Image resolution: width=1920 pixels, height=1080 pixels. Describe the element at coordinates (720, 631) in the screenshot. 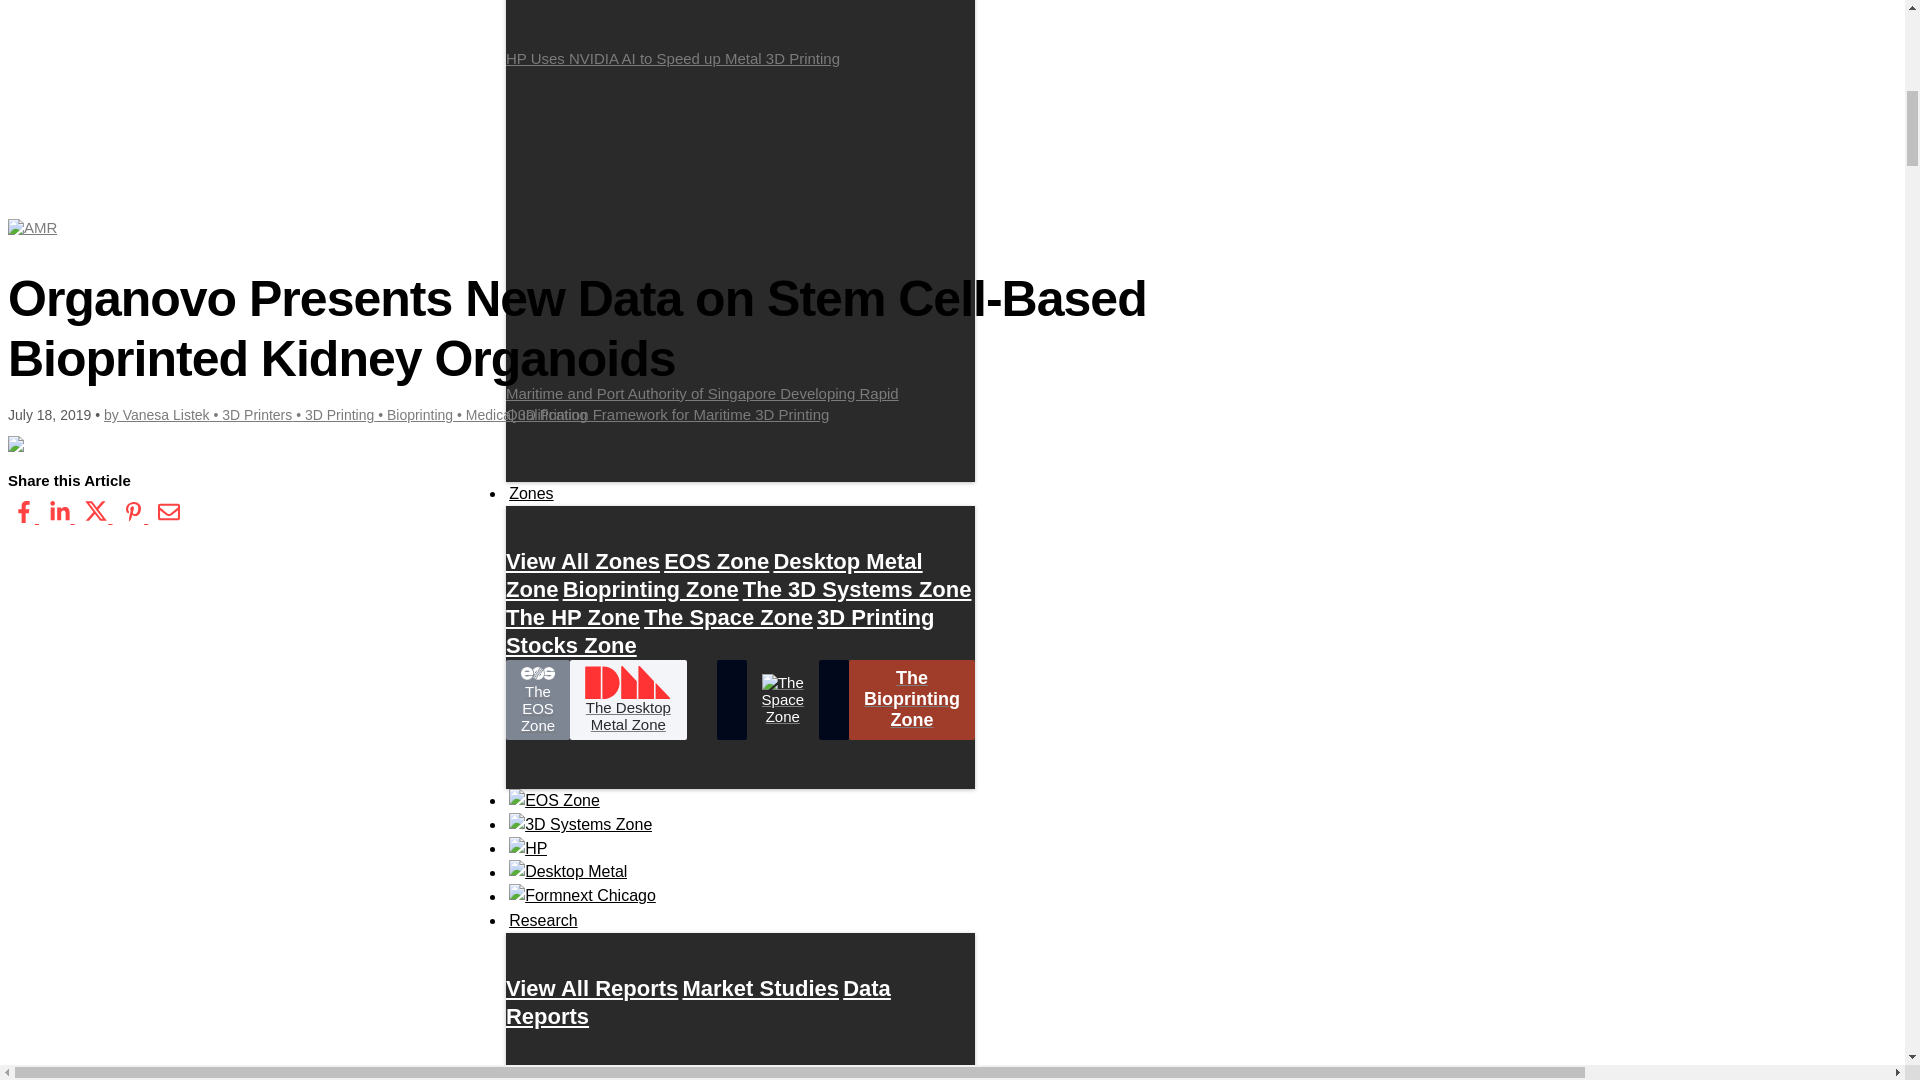

I see `3D Printing Stocks Zone` at that location.